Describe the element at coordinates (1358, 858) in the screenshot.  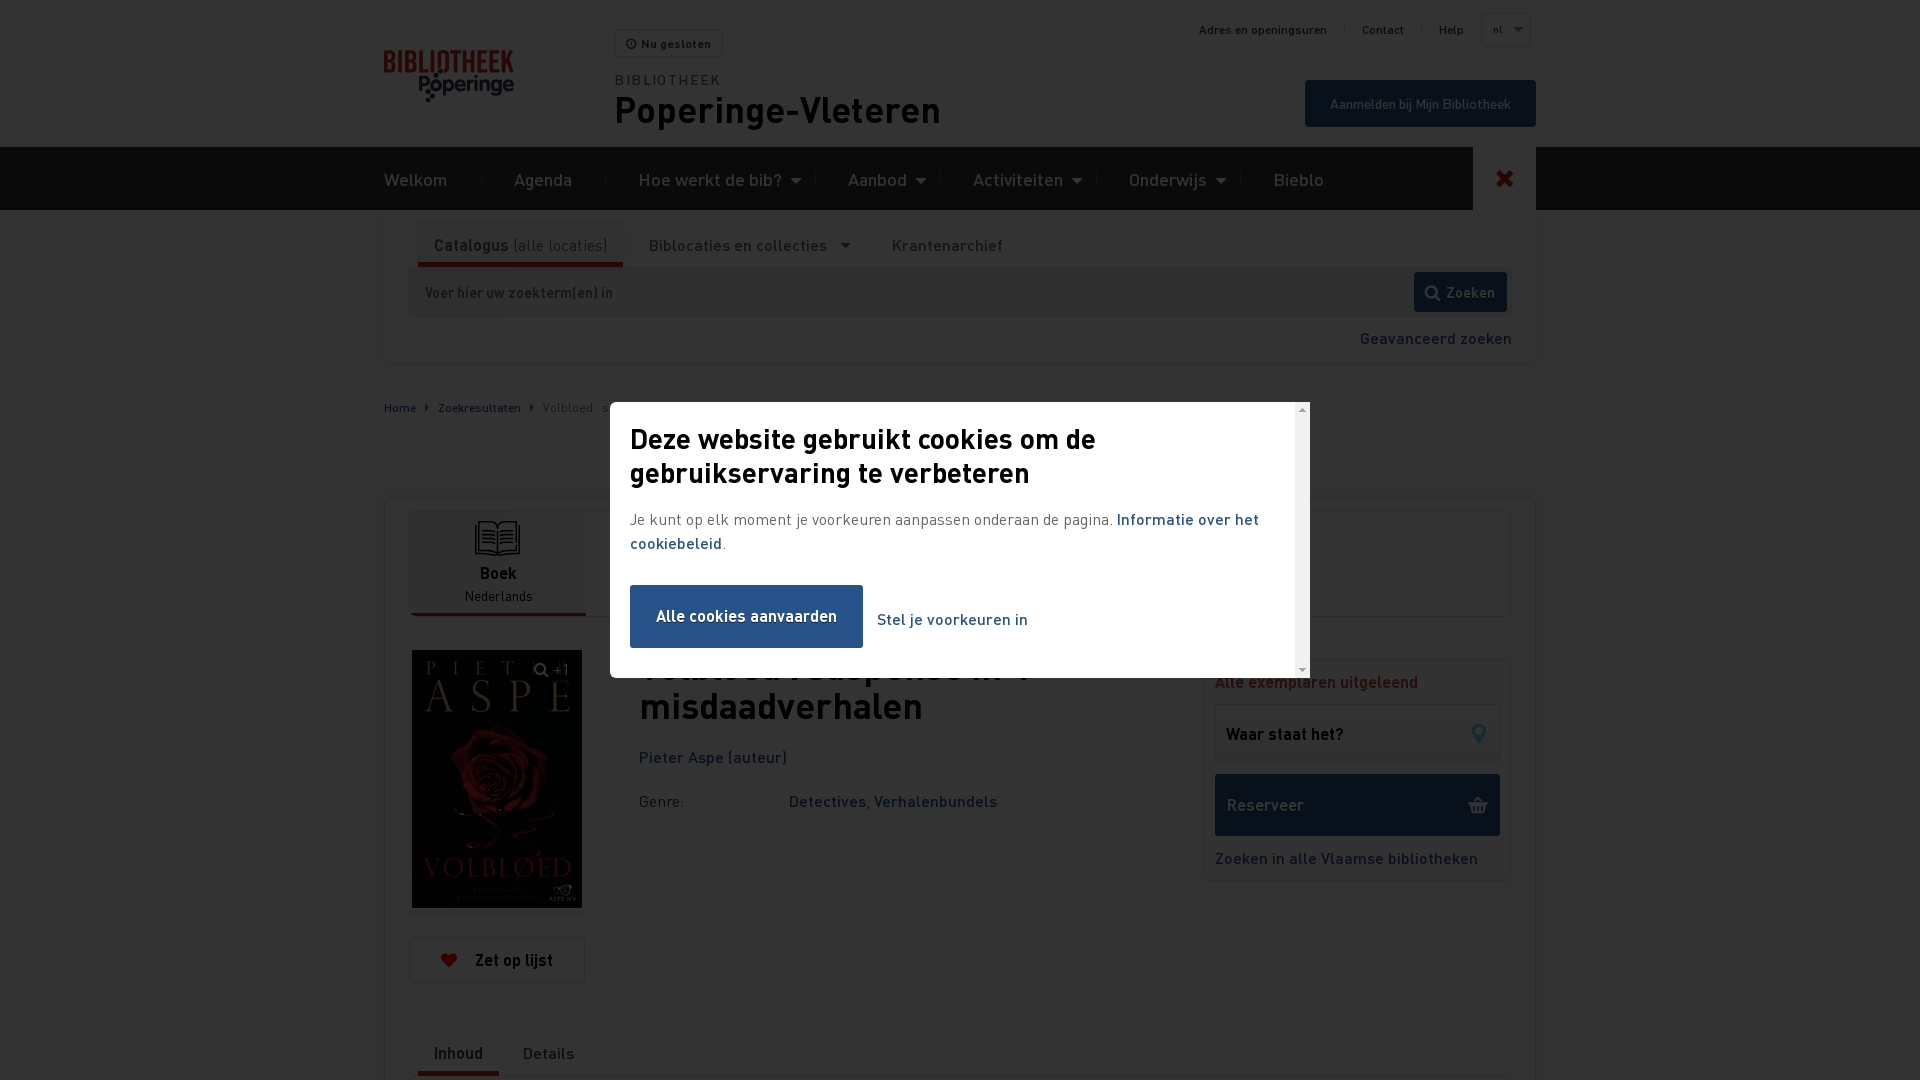
I see `Zoeken in alle Vlaamse bibliotheken` at that location.